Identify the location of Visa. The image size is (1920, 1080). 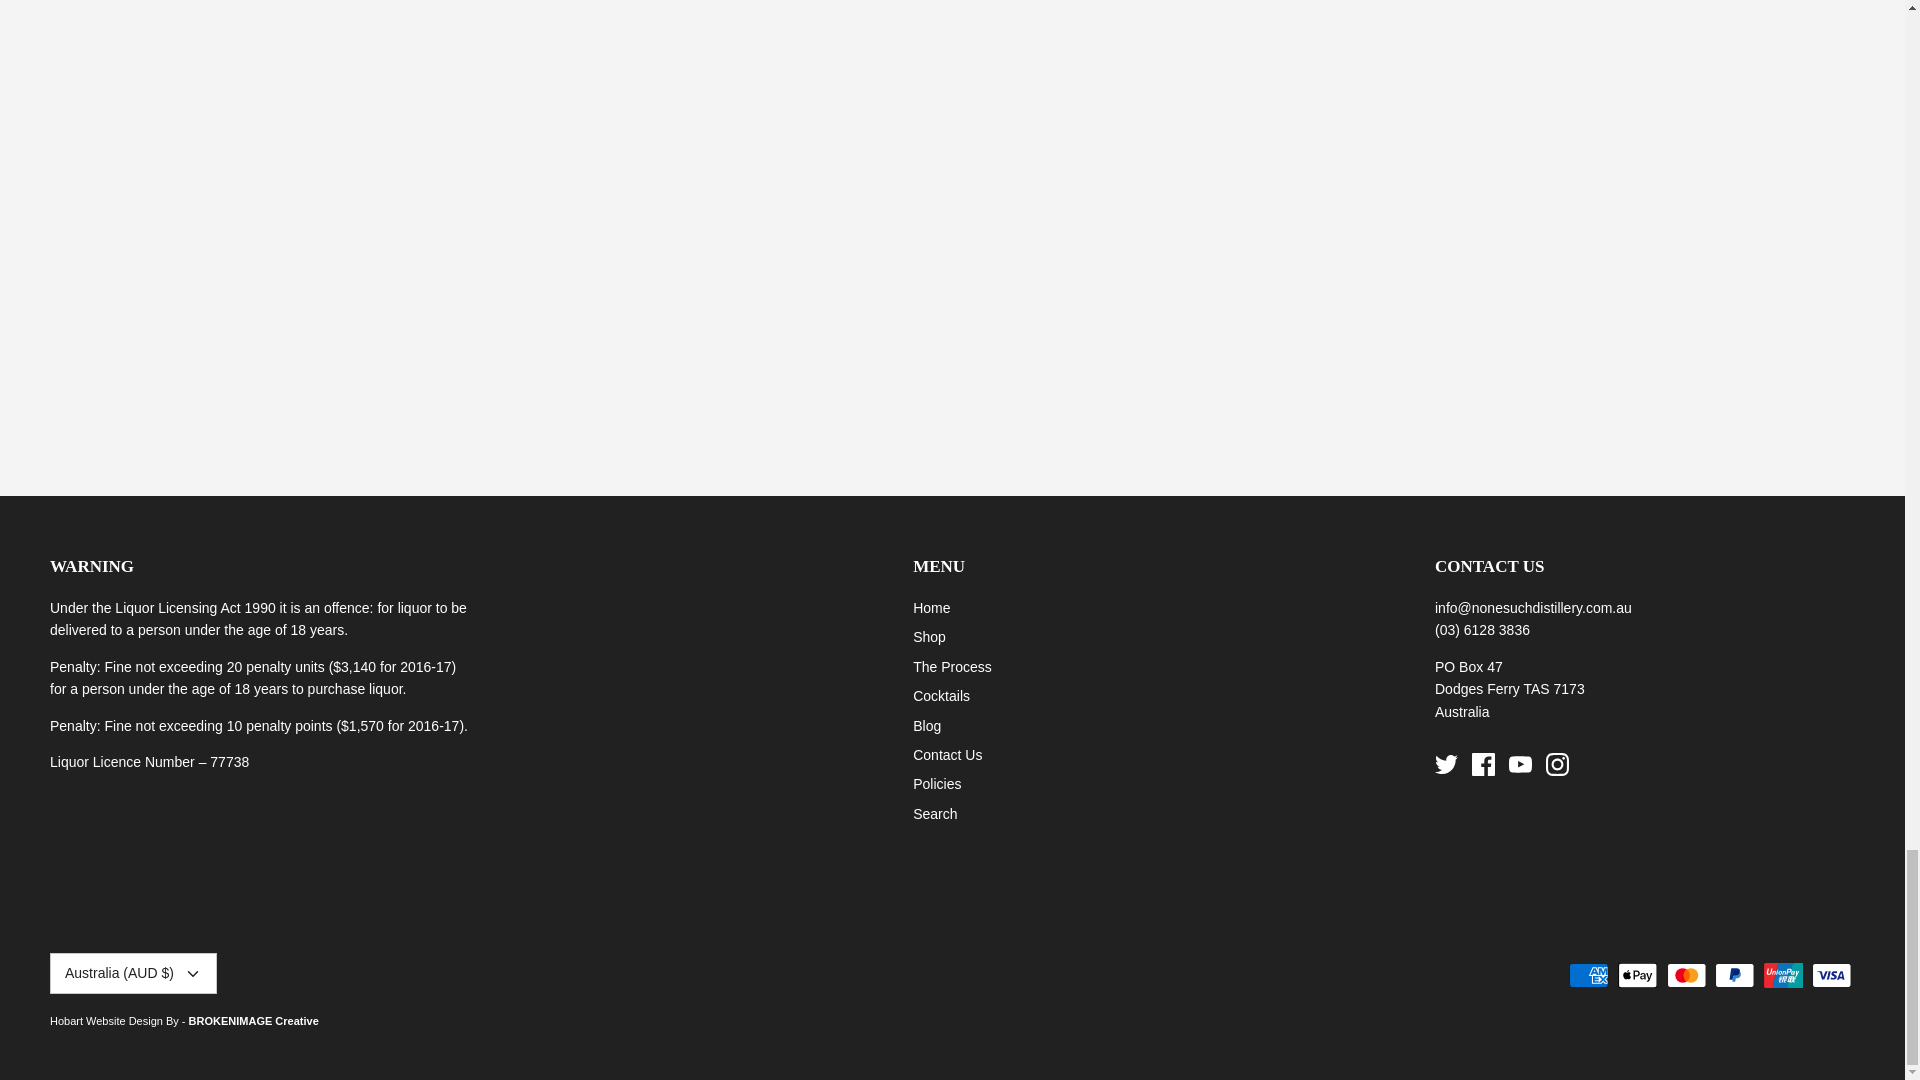
(1831, 976).